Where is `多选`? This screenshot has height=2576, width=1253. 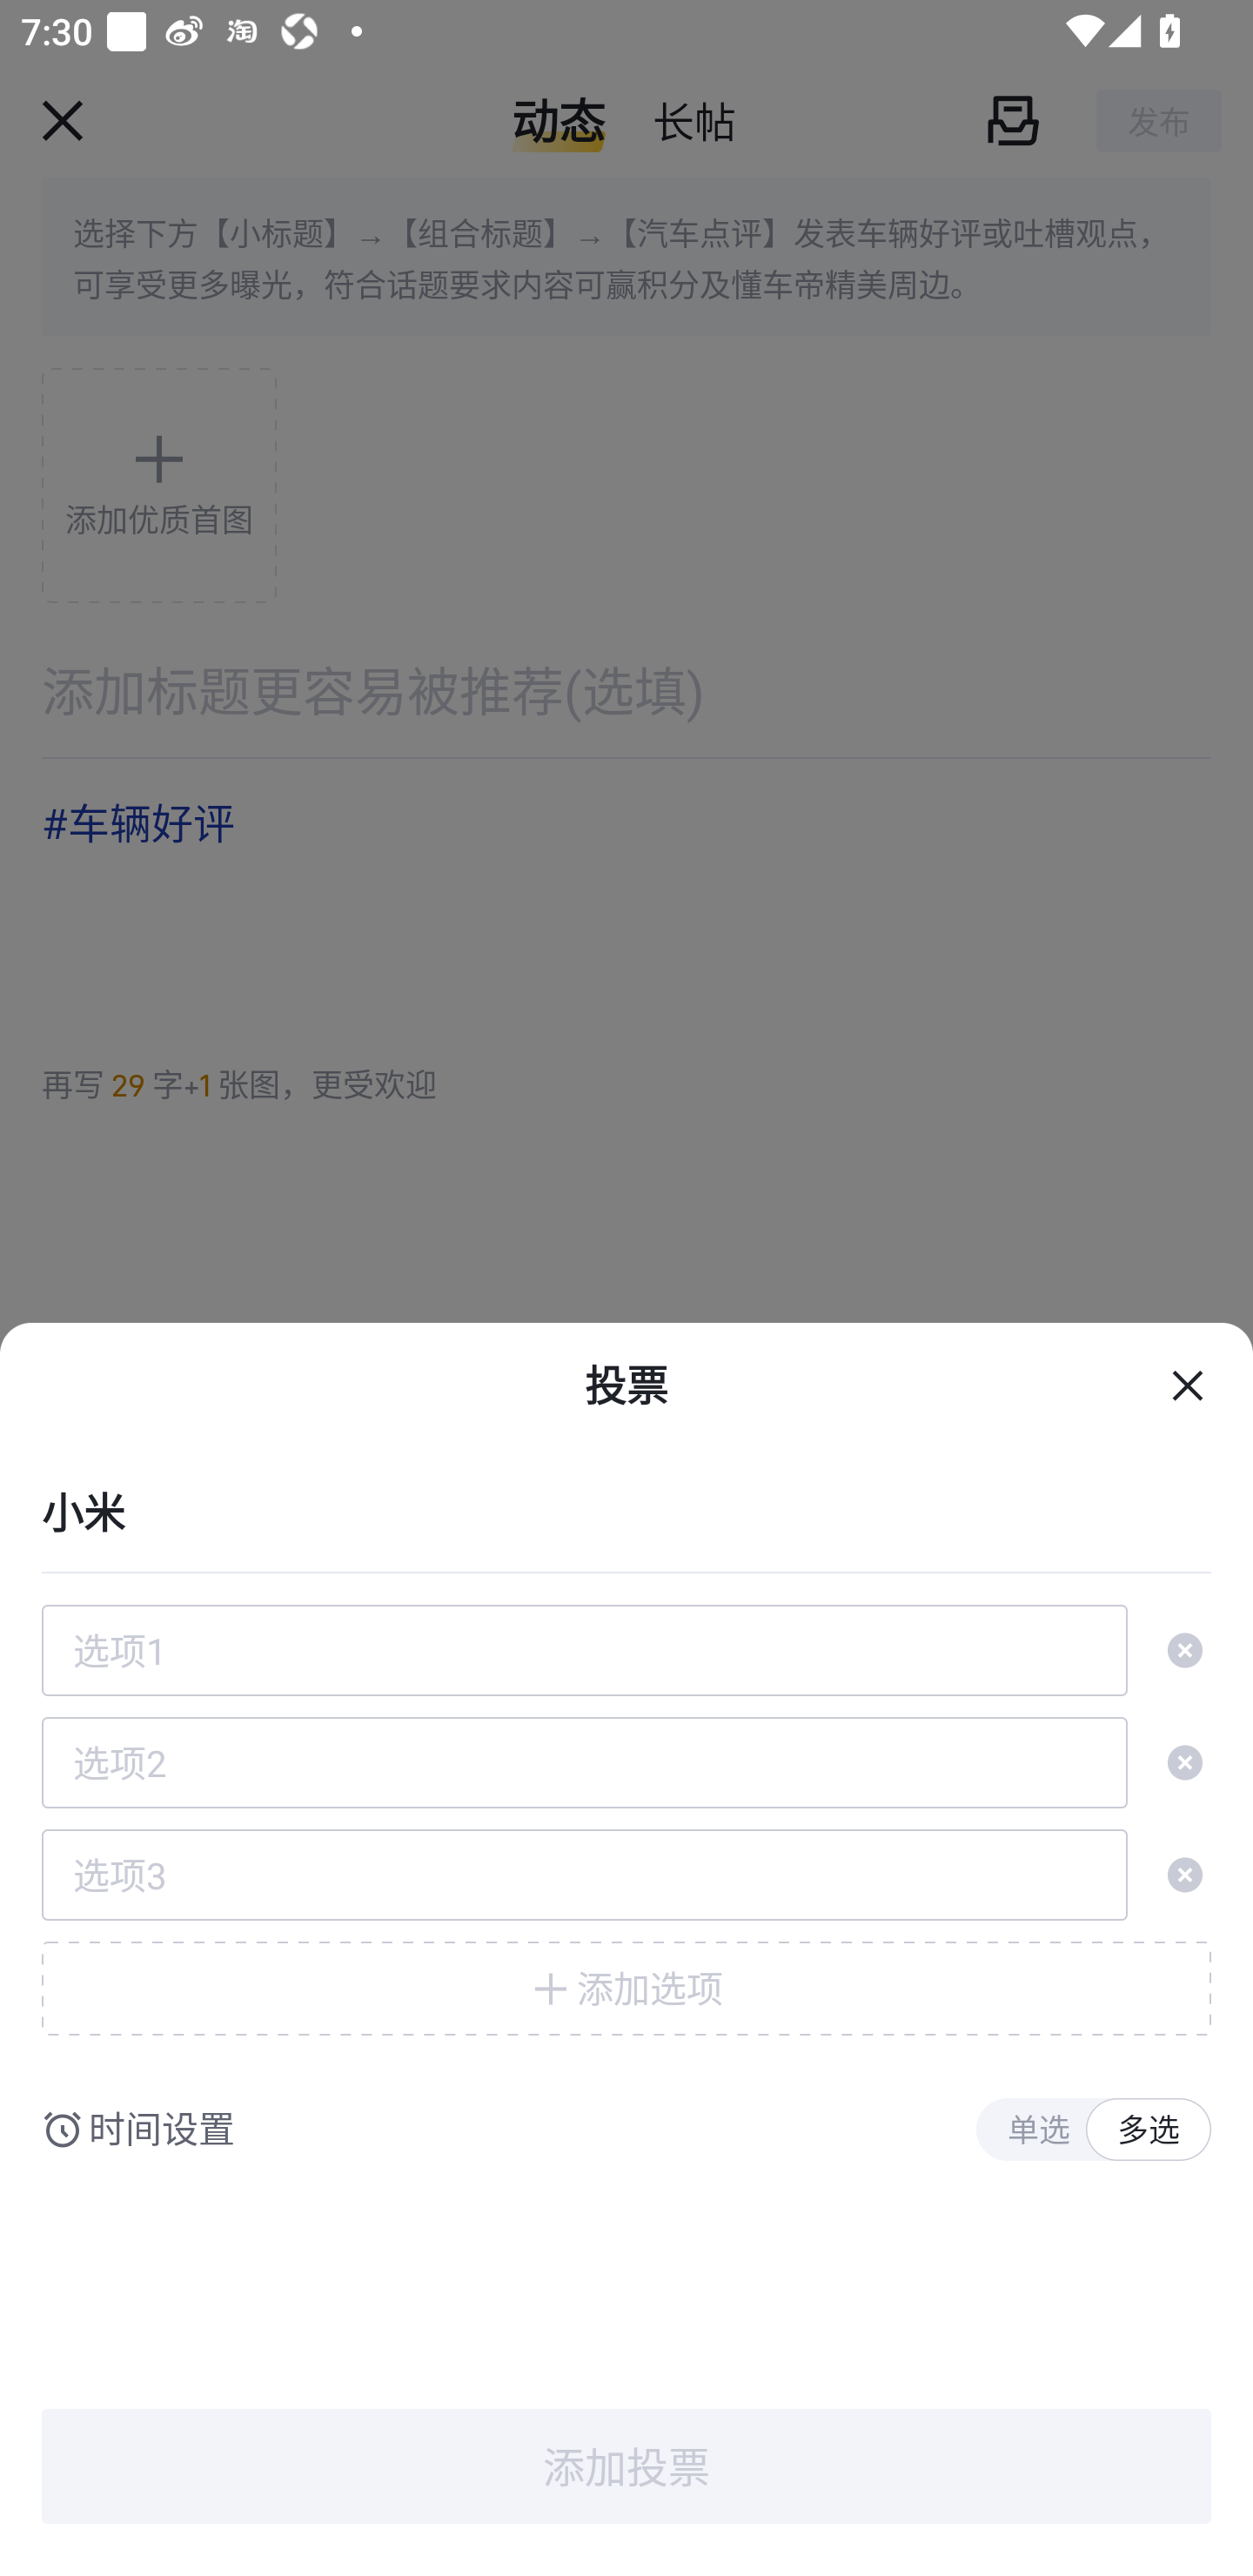 多选 is located at coordinates (1149, 2130).